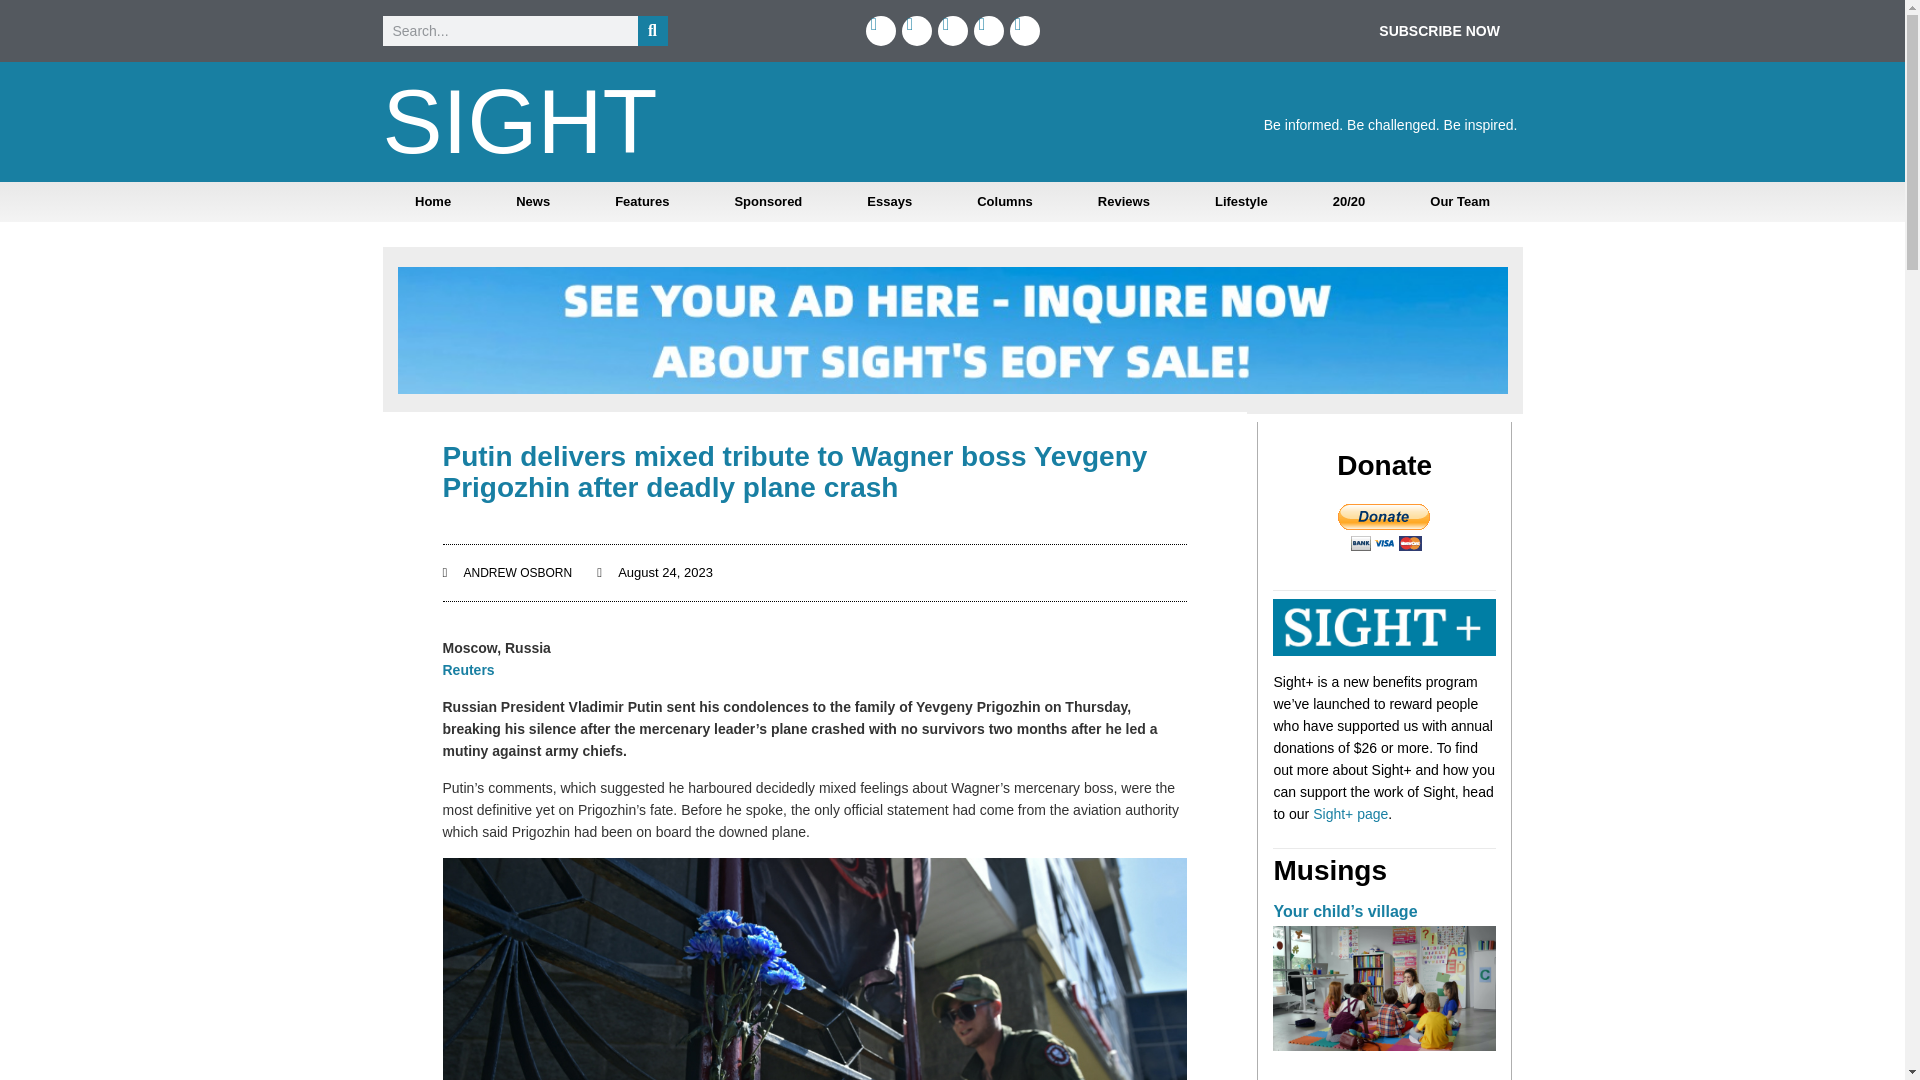 The width and height of the screenshot is (1920, 1080). What do you see at coordinates (1240, 202) in the screenshot?
I see `Lifestyle` at bounding box center [1240, 202].